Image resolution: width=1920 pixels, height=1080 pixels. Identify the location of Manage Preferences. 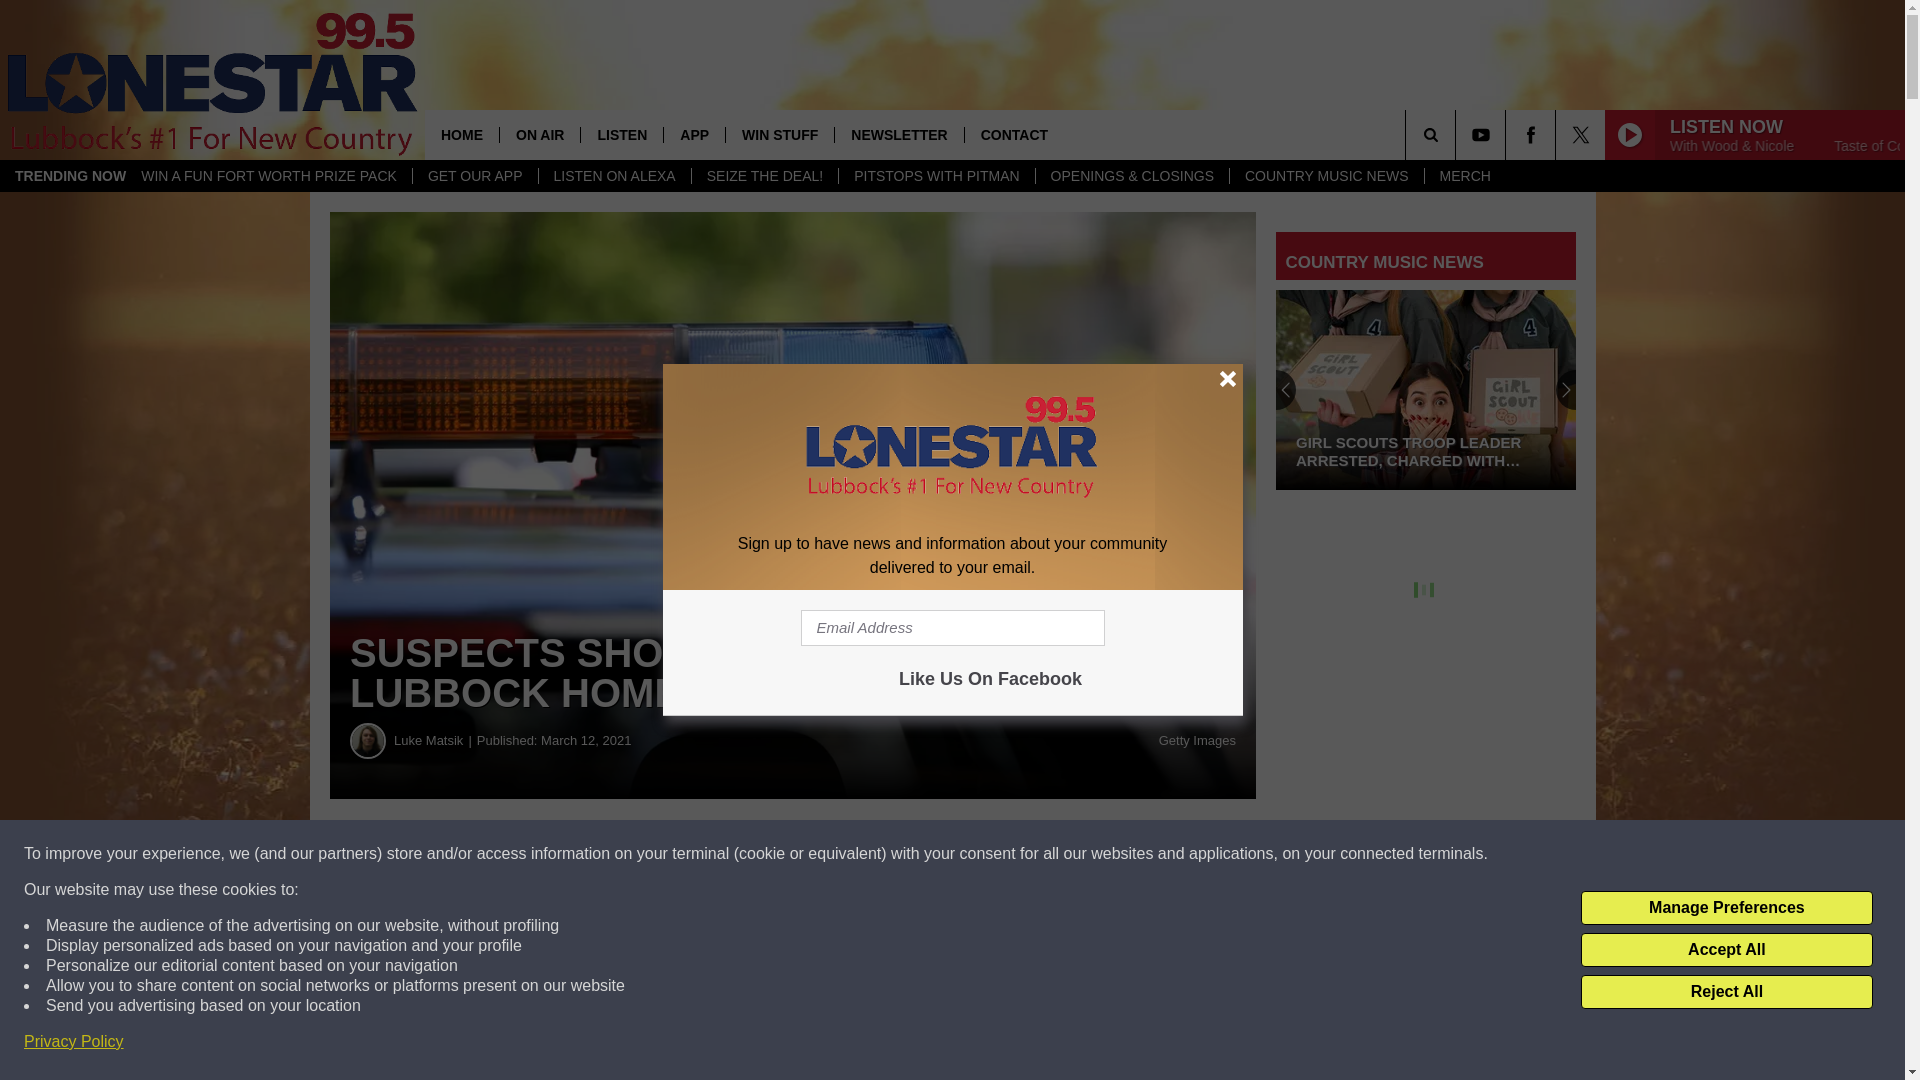
(1726, 908).